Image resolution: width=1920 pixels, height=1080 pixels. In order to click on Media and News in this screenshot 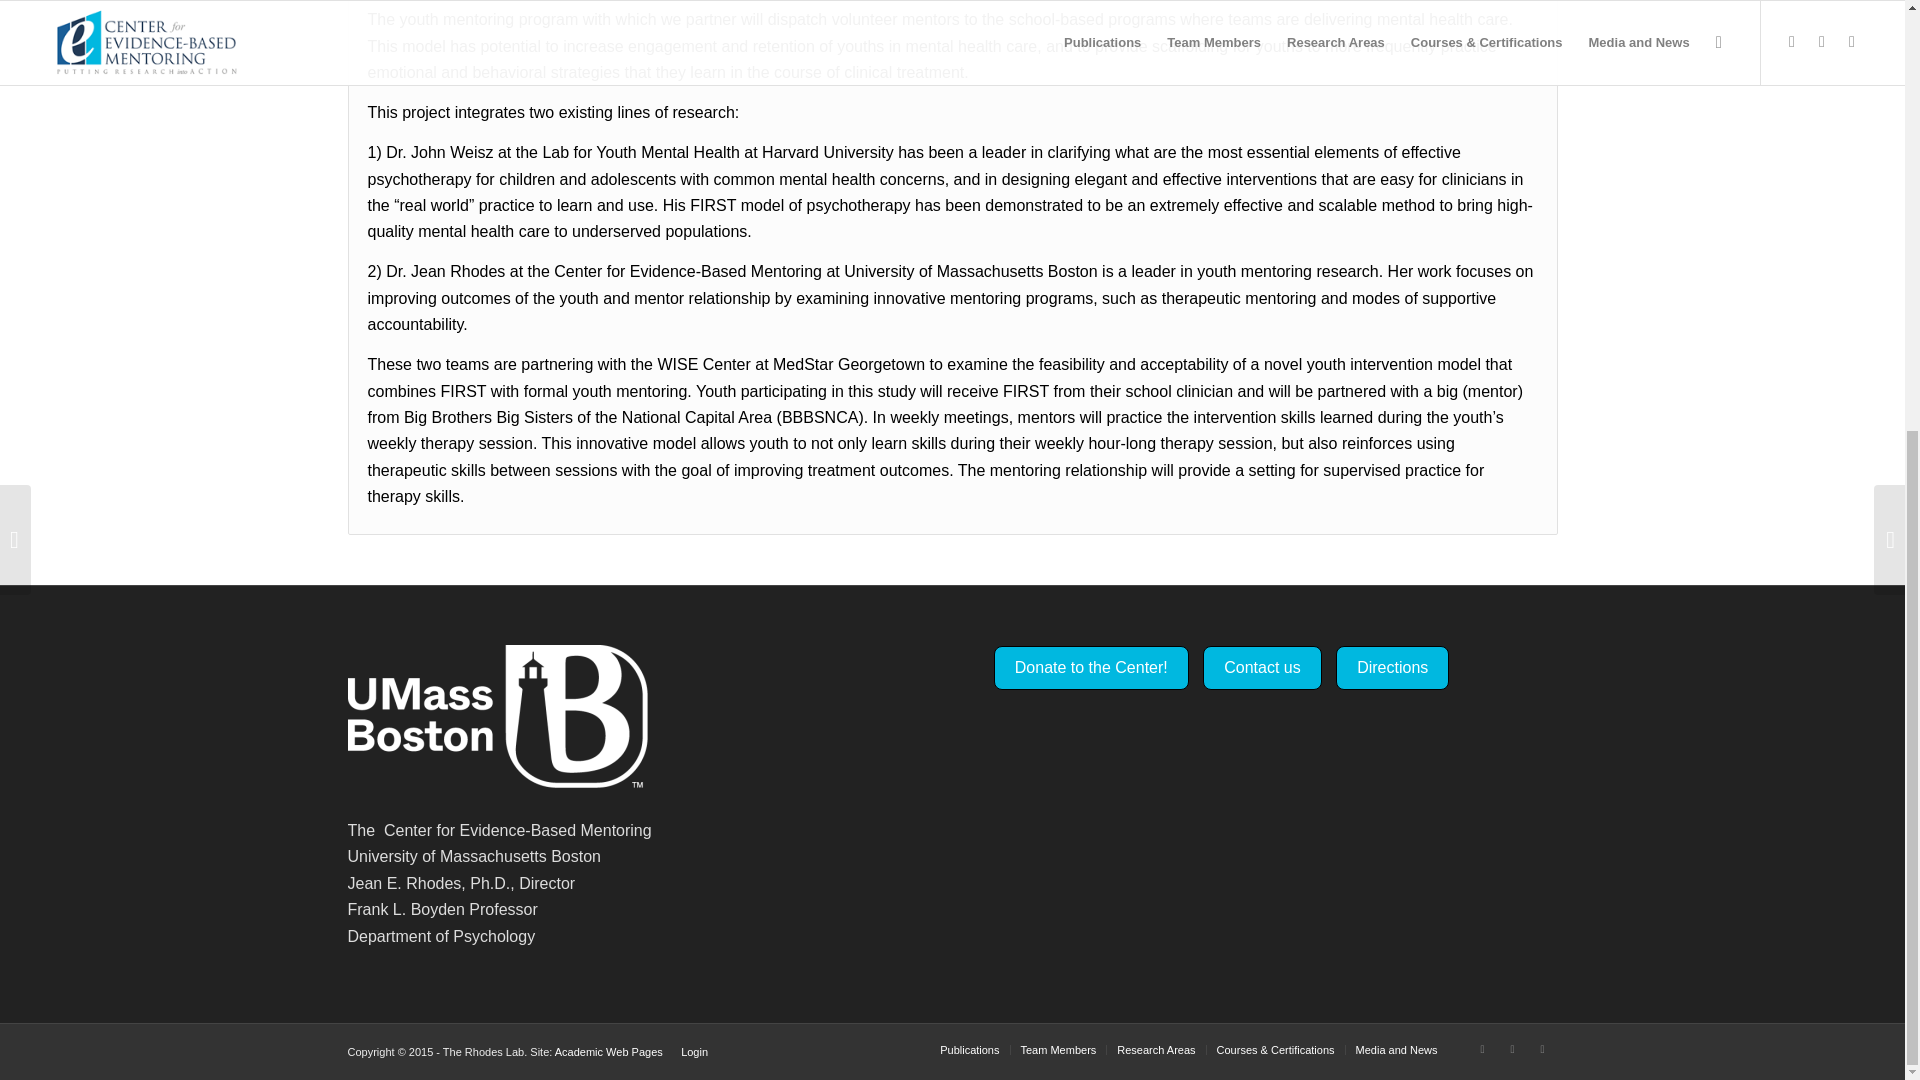, I will do `click(1396, 1050)`.